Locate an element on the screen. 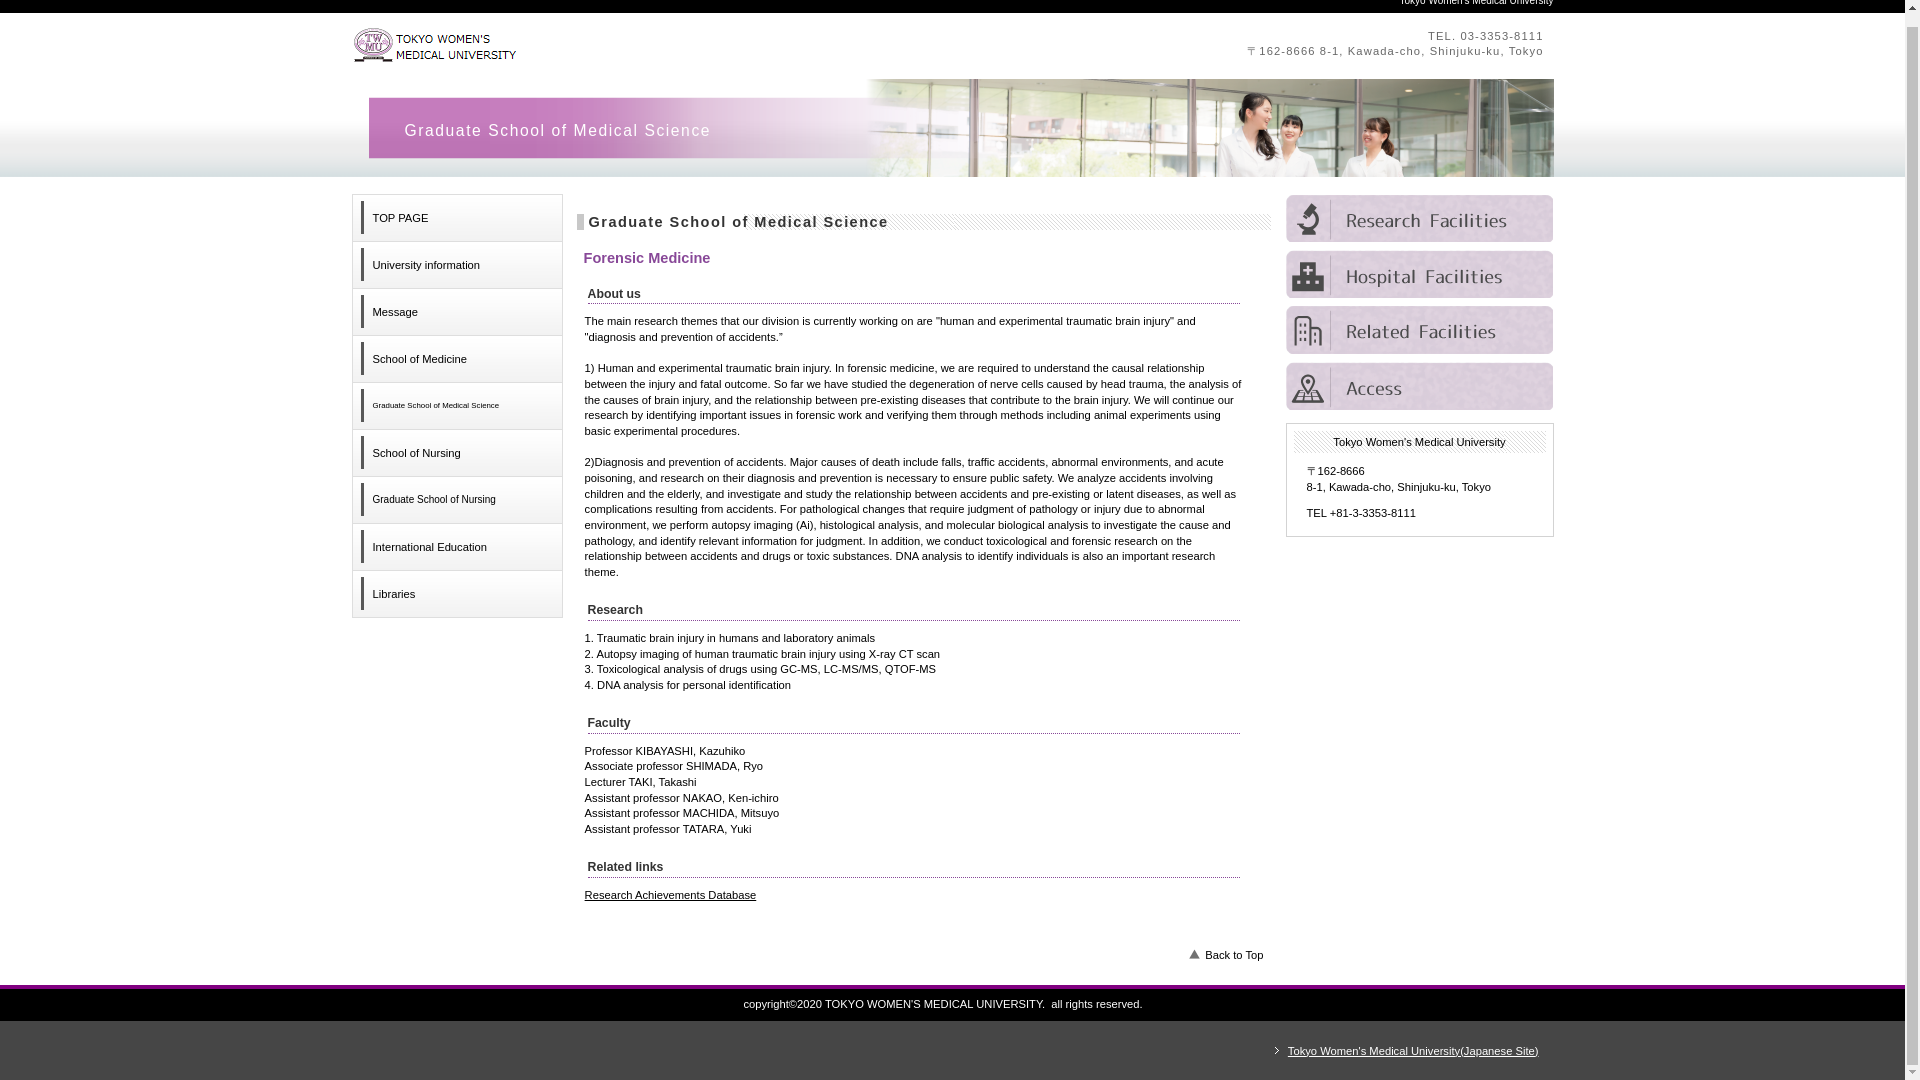 This screenshot has width=1920, height=1080. Message is located at coordinates (456, 312).